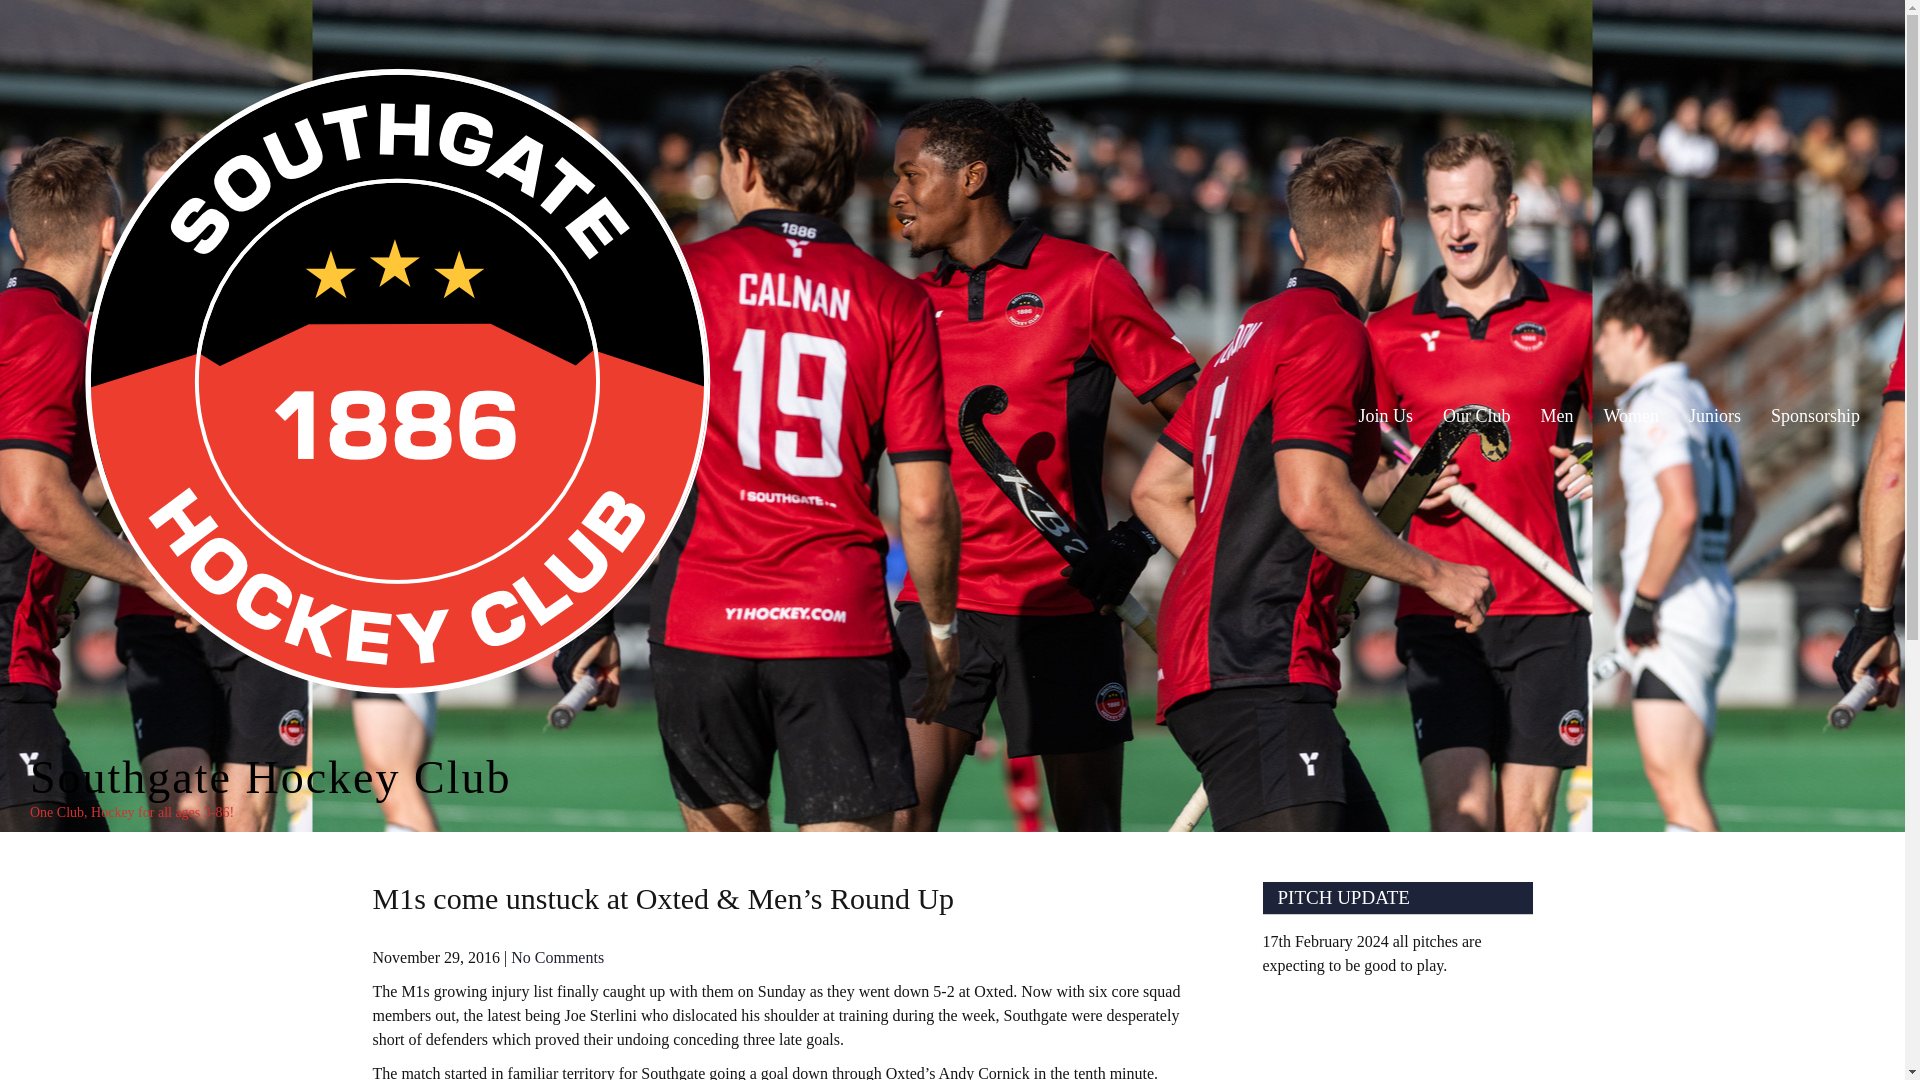  I want to click on Southgate Hockey Club, so click(271, 777).